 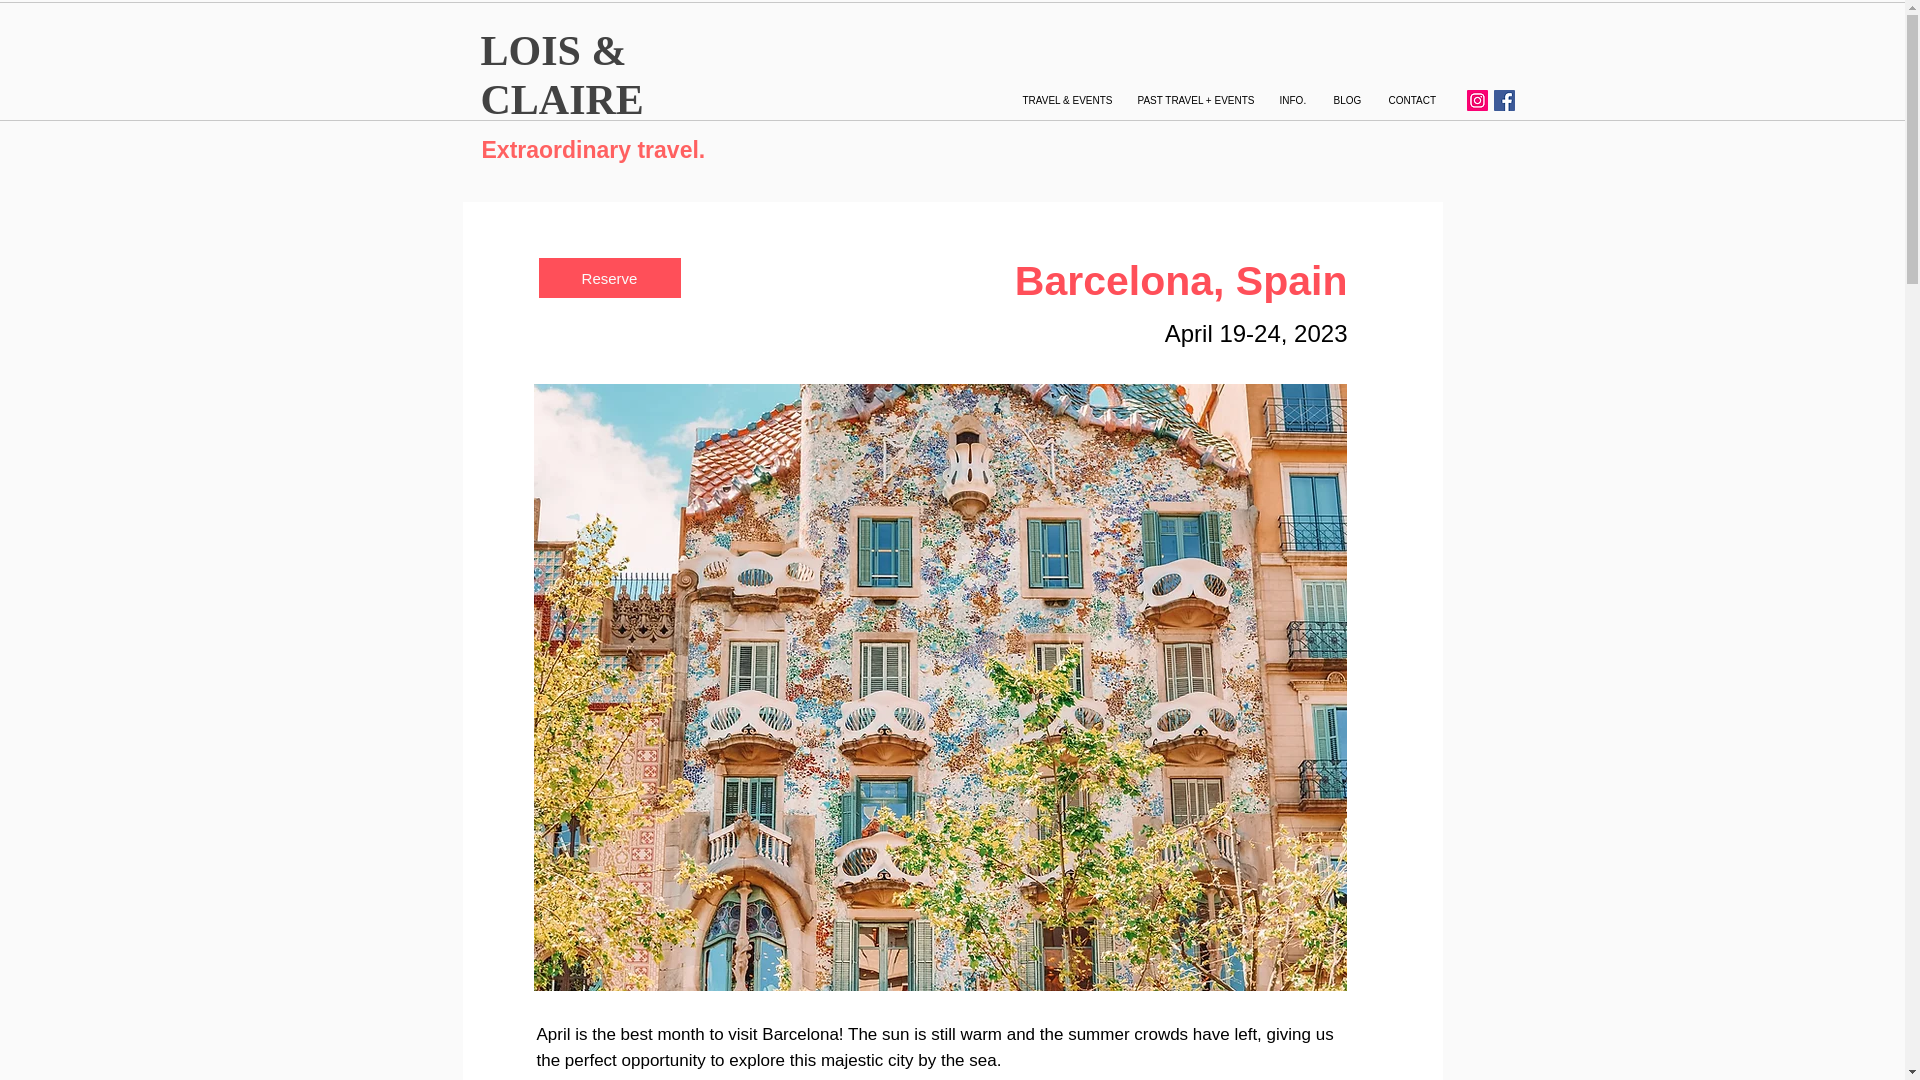 What do you see at coordinates (1412, 100) in the screenshot?
I see `CONTACT` at bounding box center [1412, 100].